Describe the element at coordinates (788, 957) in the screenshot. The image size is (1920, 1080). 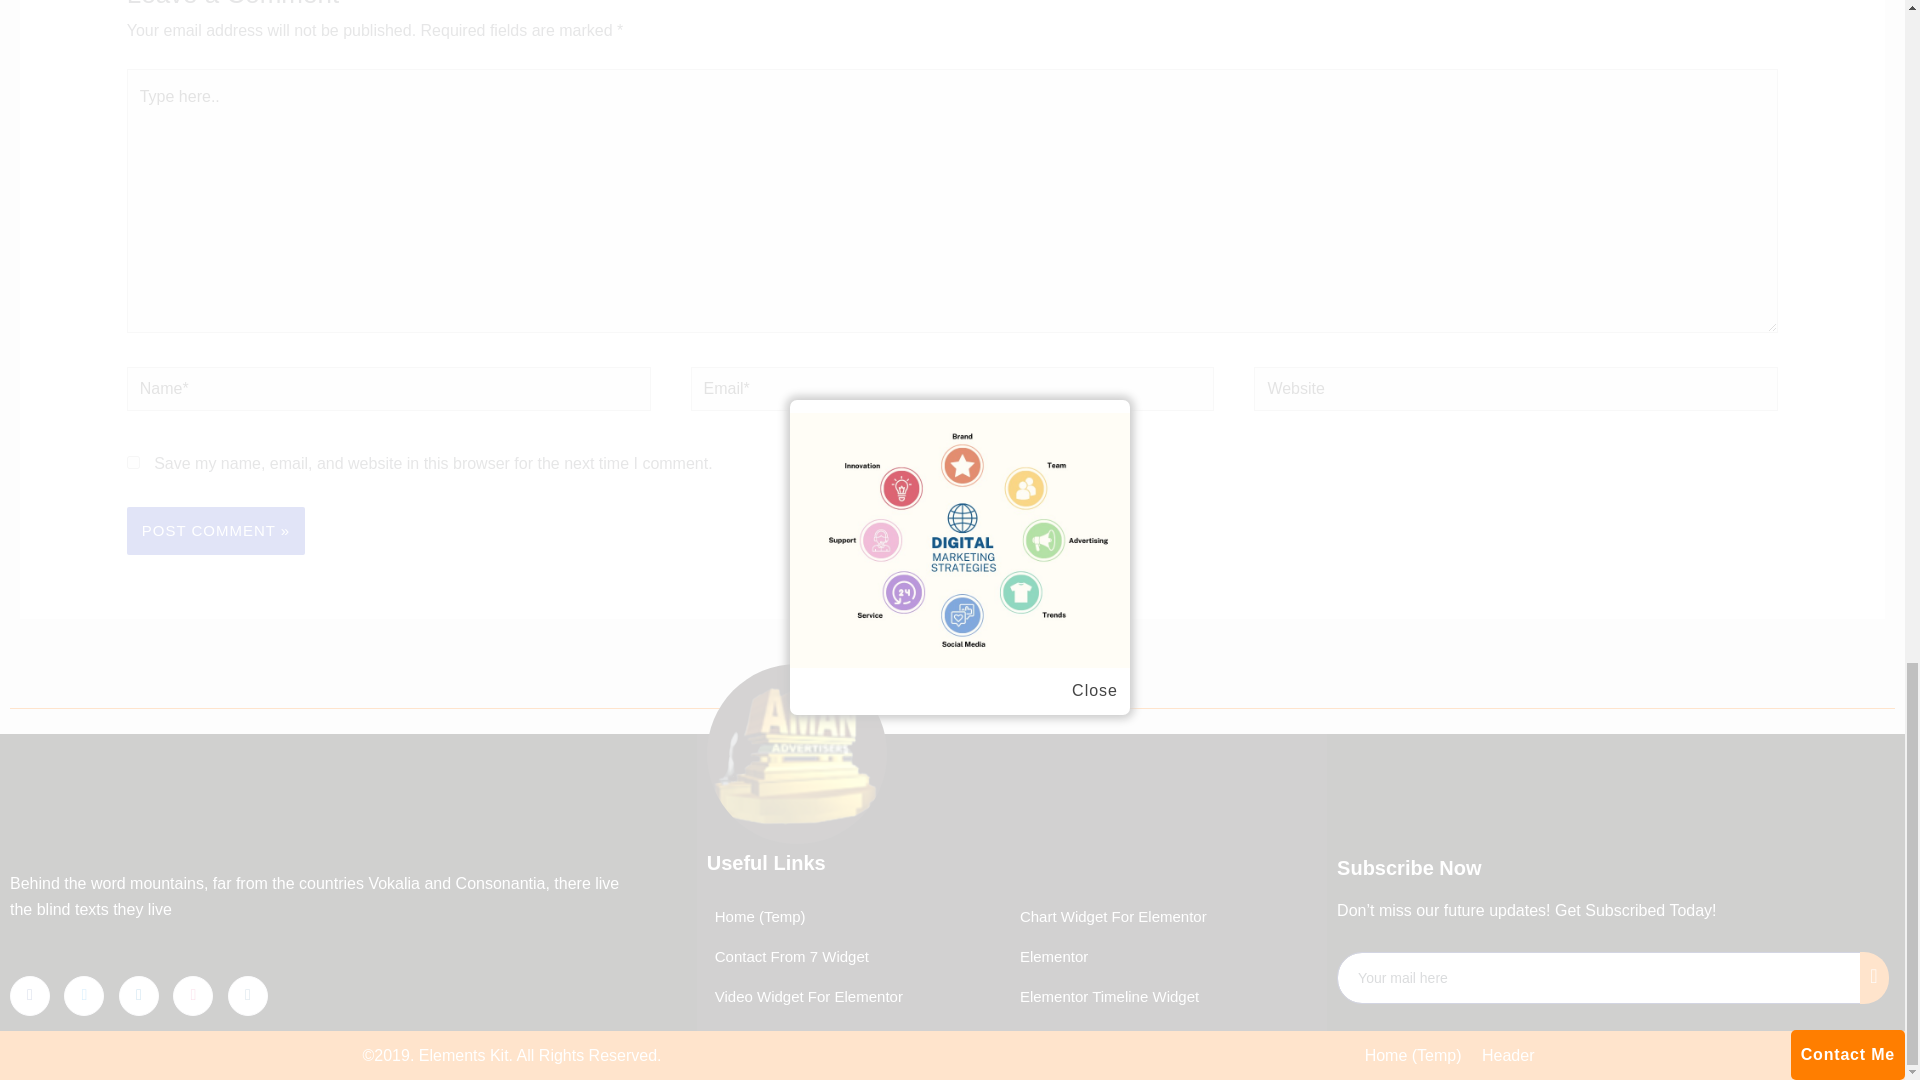
I see `Contact From 7 Widget` at that location.